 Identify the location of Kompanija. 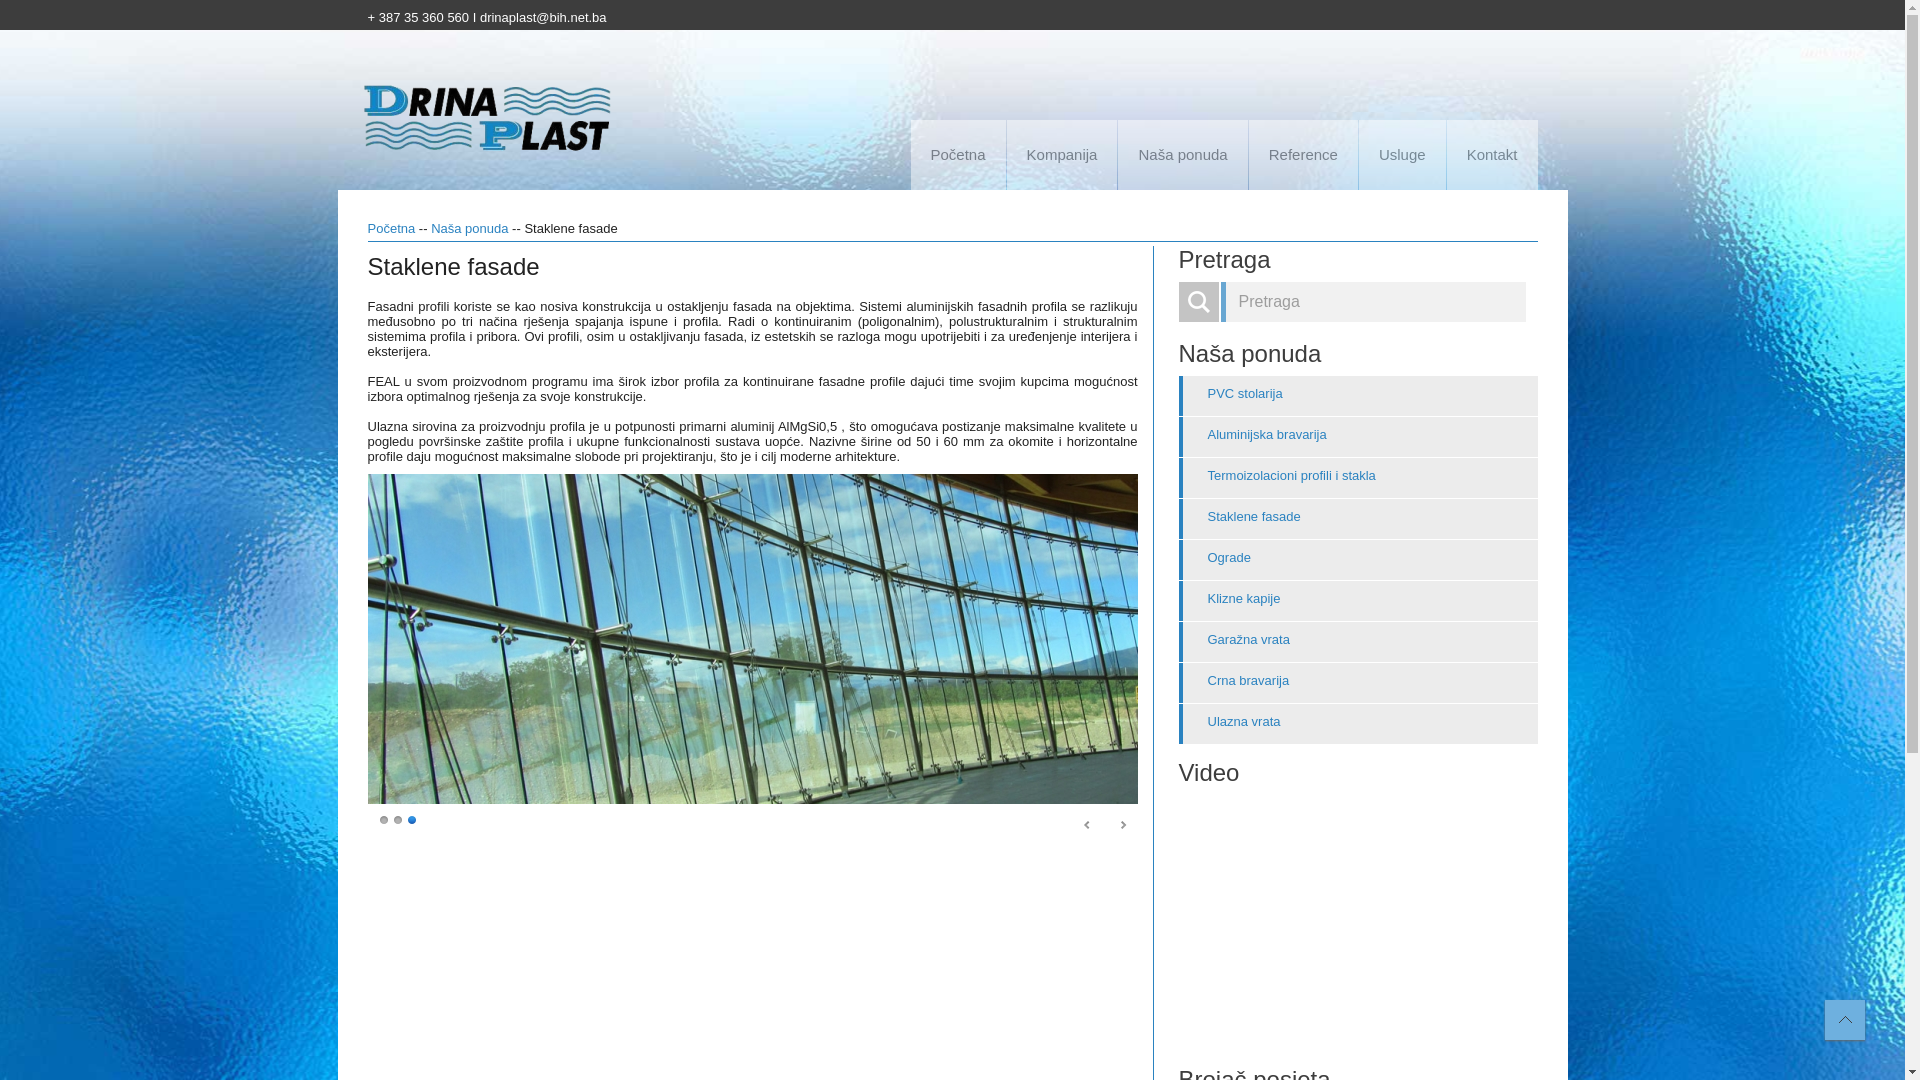
(1062, 155).